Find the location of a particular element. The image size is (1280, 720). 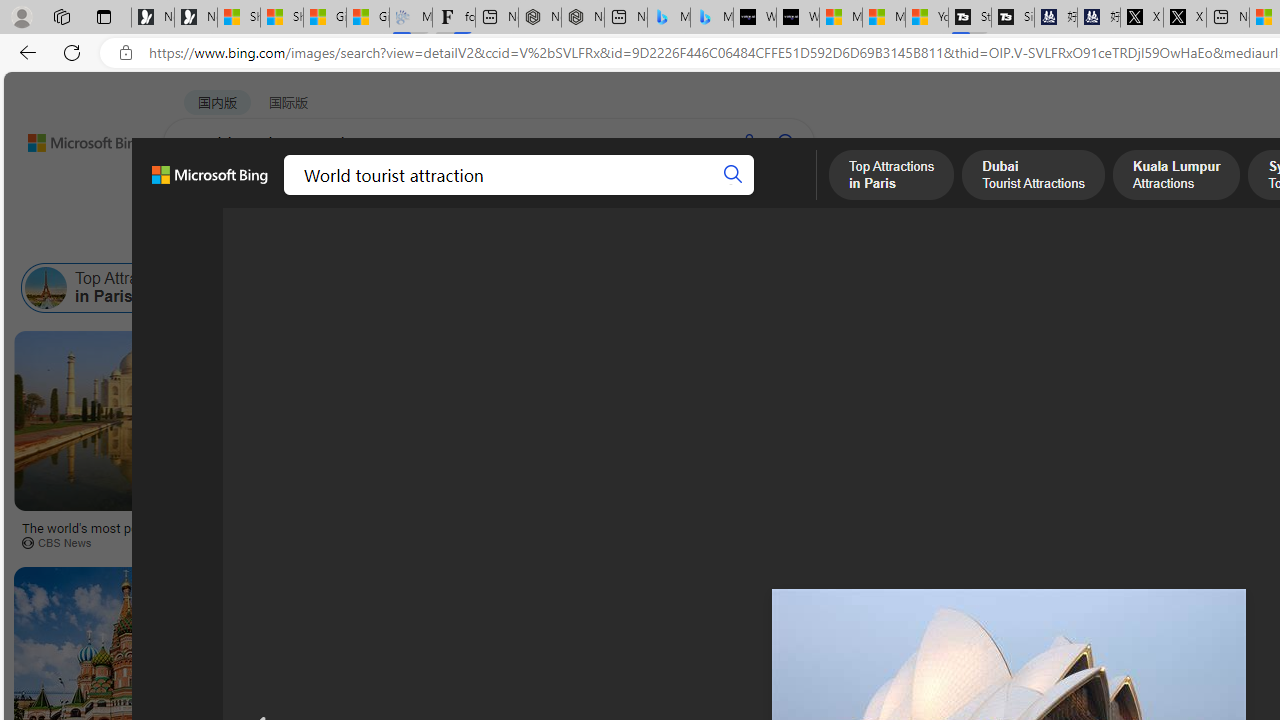

Search using voice is located at coordinates (748, 142).